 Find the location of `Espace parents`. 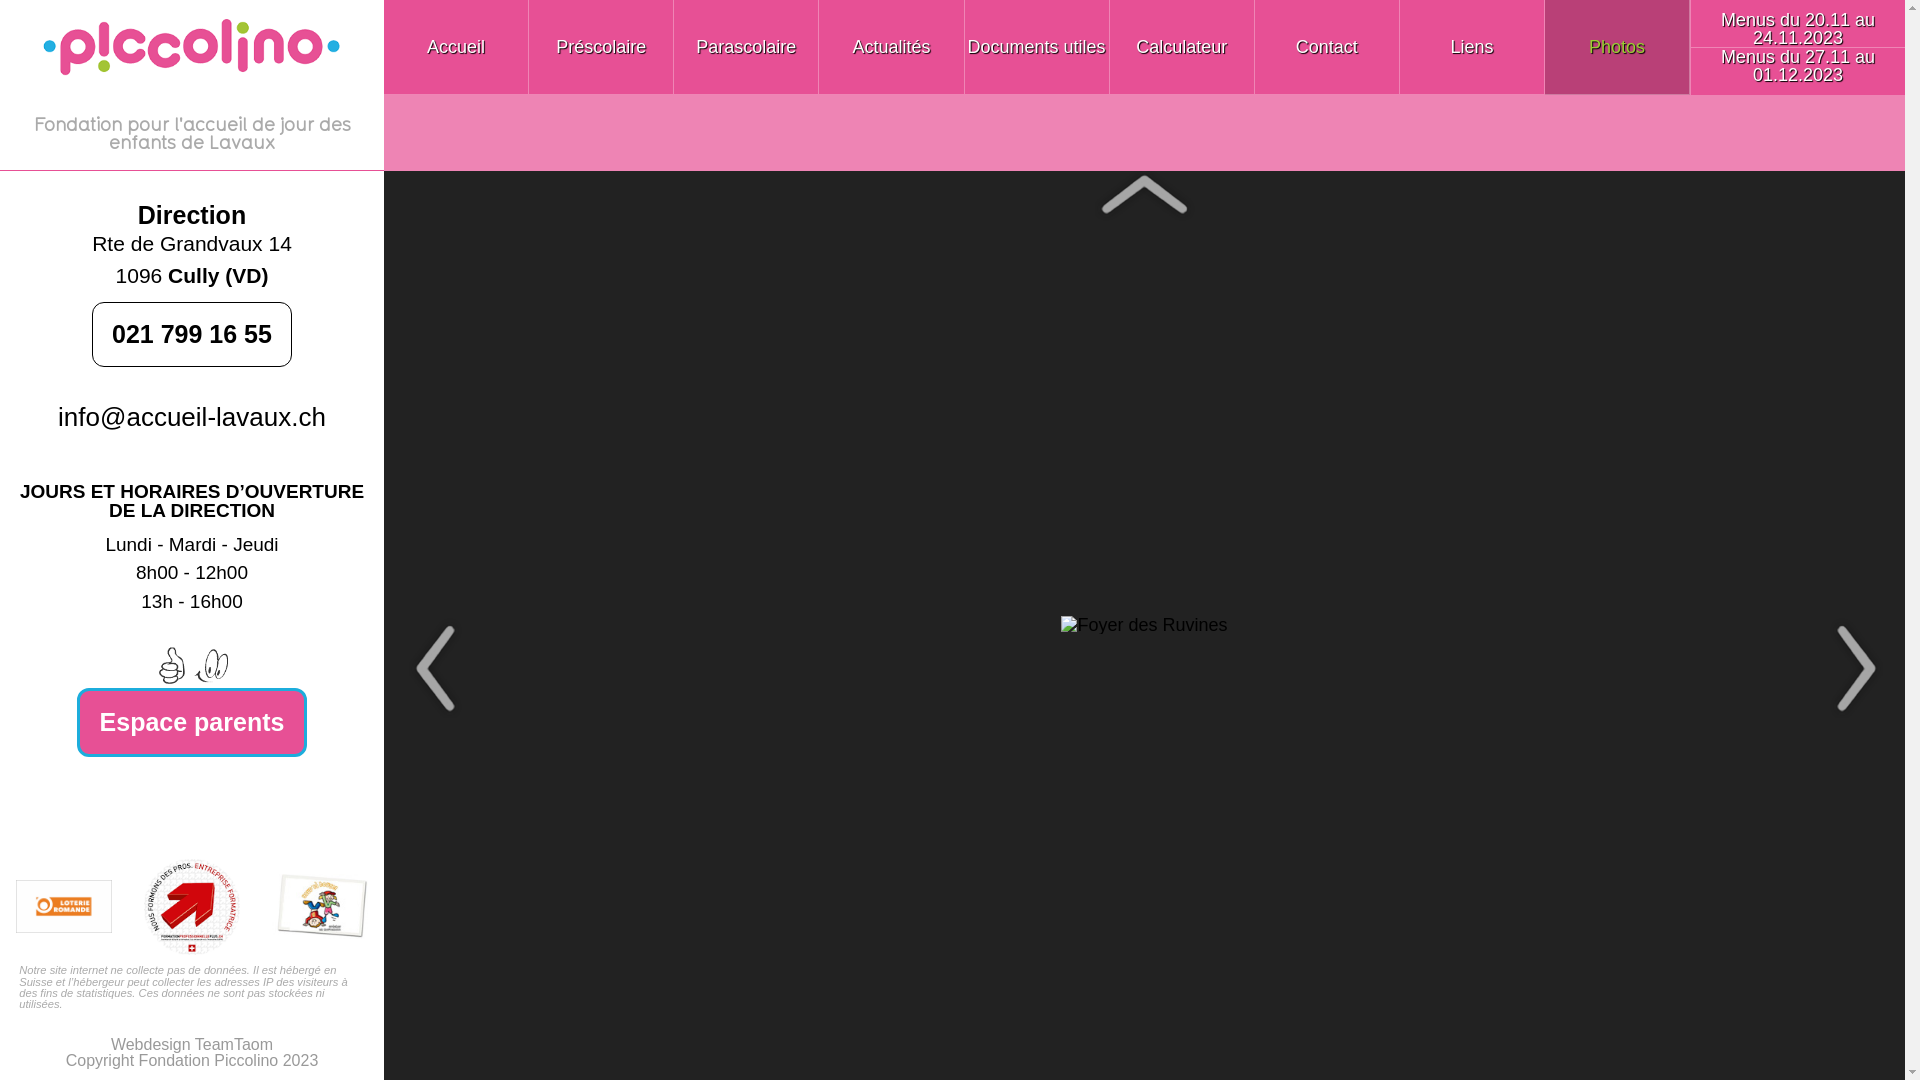

Espace parents is located at coordinates (192, 722).